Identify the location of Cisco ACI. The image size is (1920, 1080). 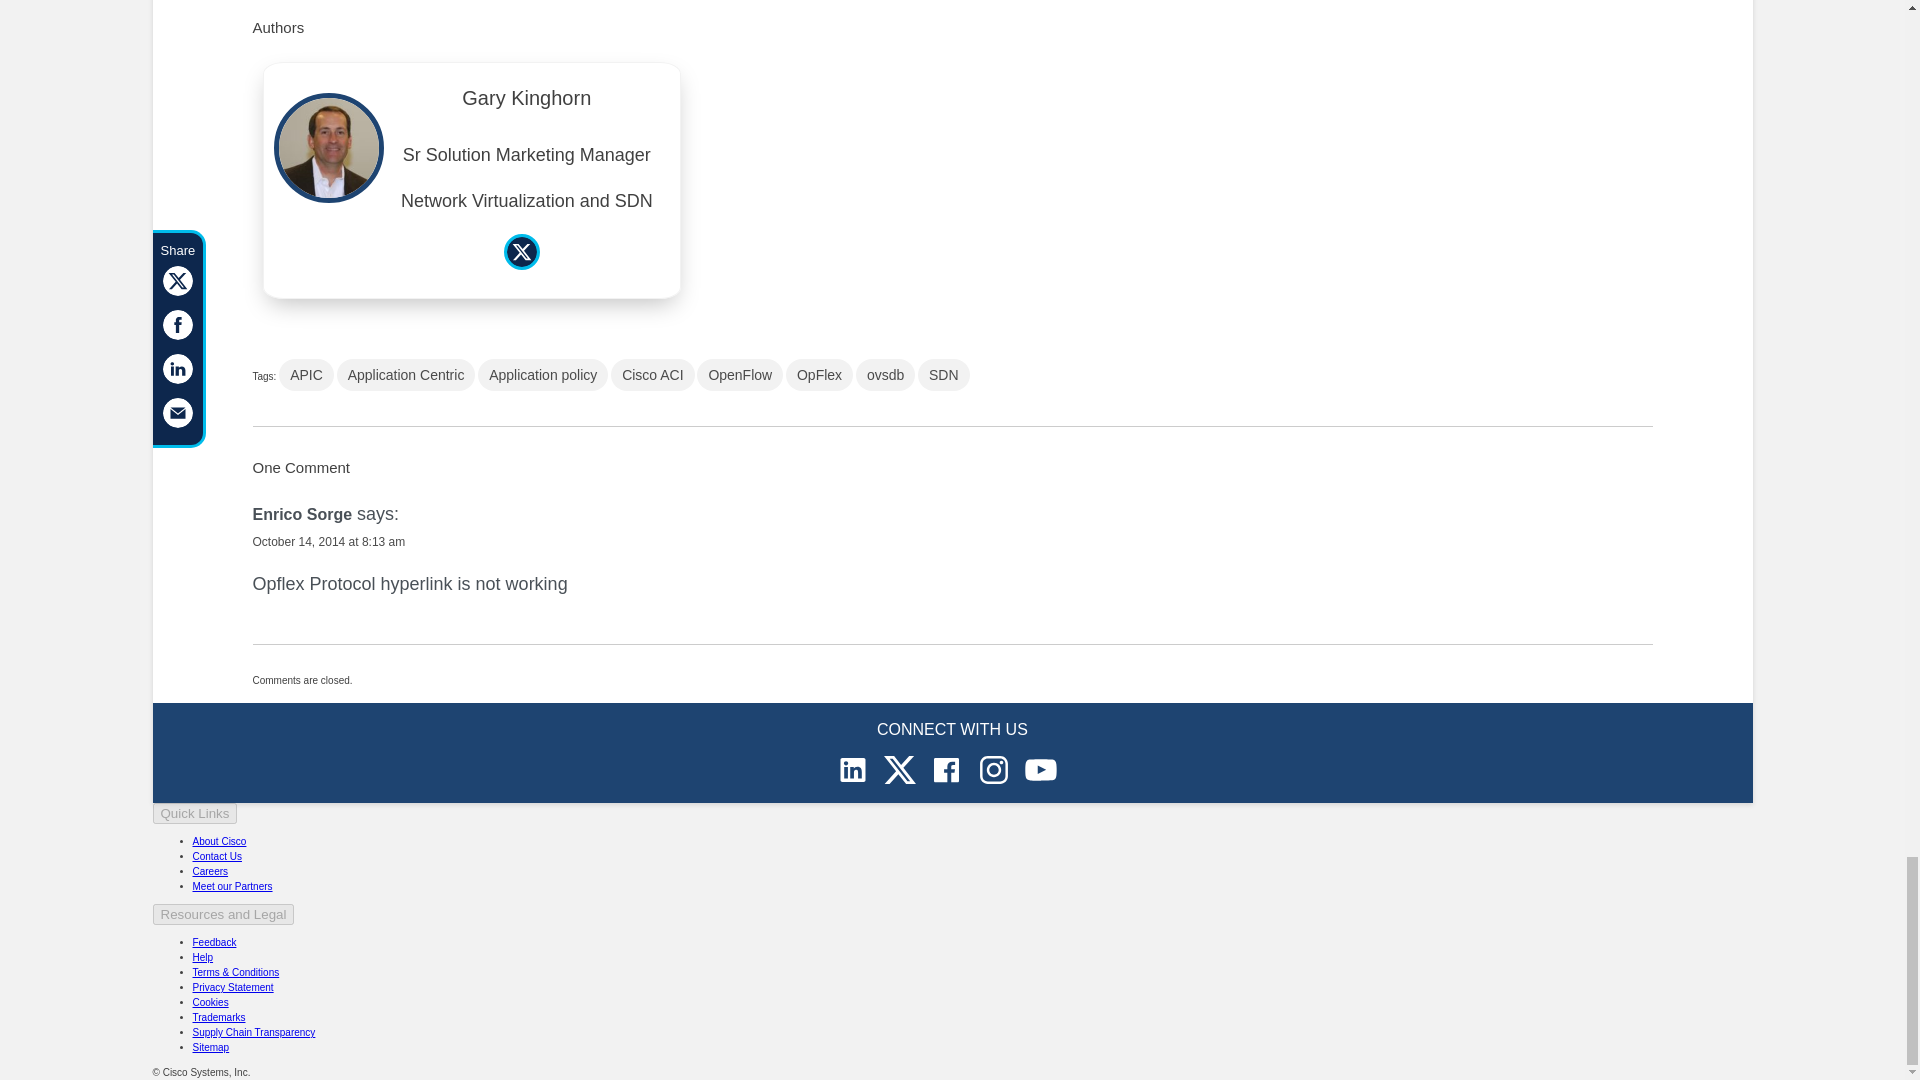
(652, 374).